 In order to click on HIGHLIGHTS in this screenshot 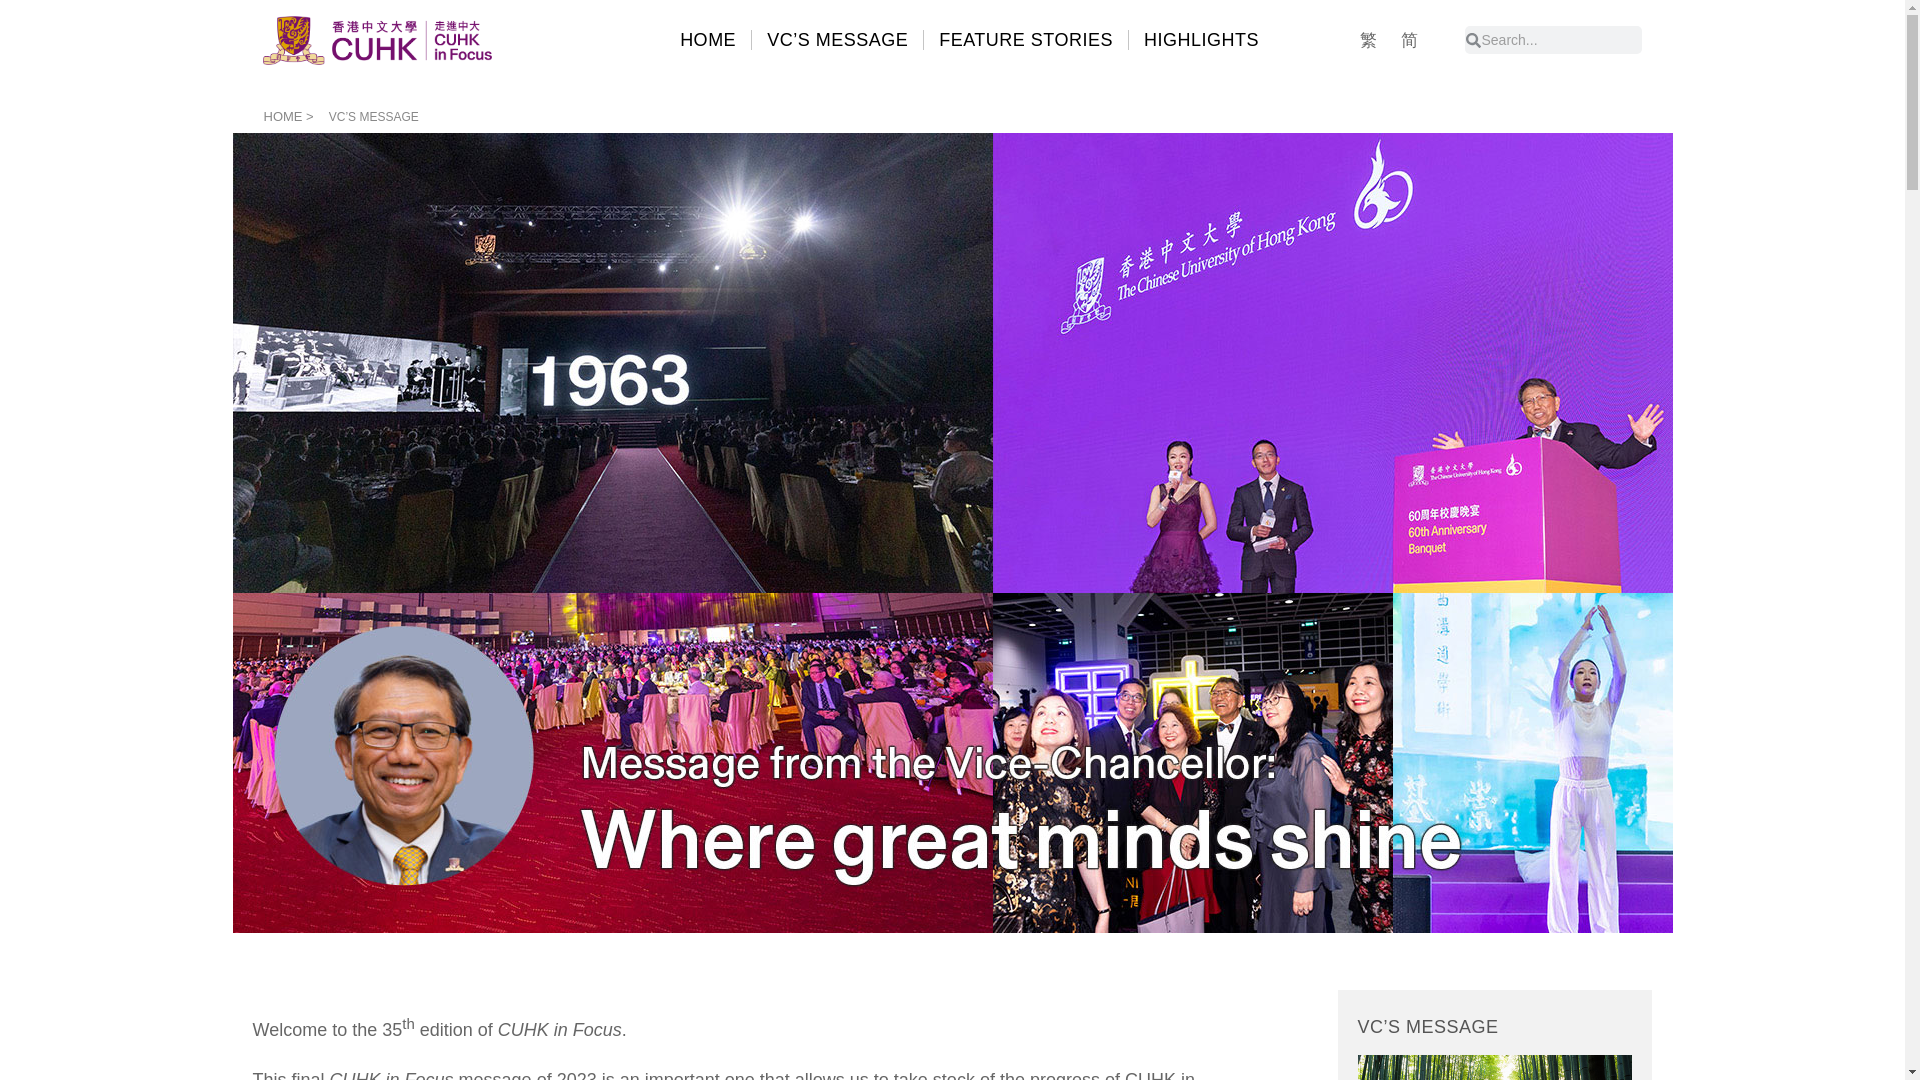, I will do `click(1202, 40)`.